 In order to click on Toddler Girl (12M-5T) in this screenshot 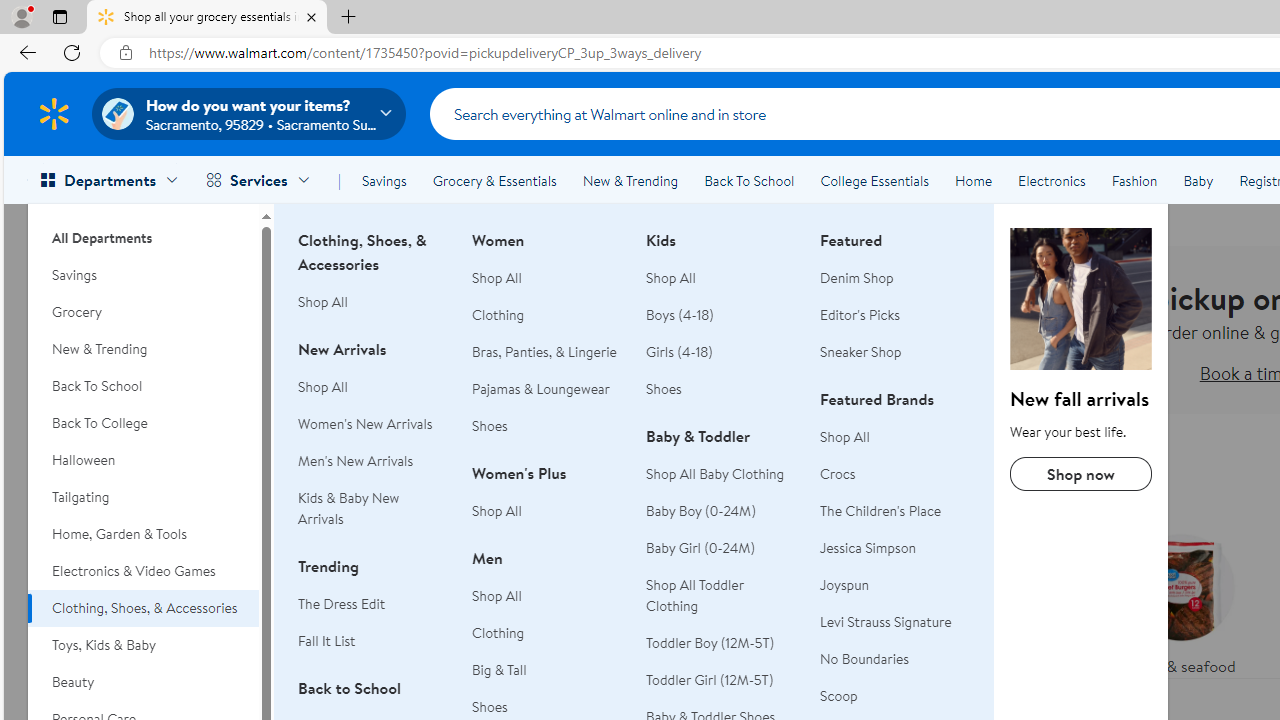, I will do `click(710, 680)`.